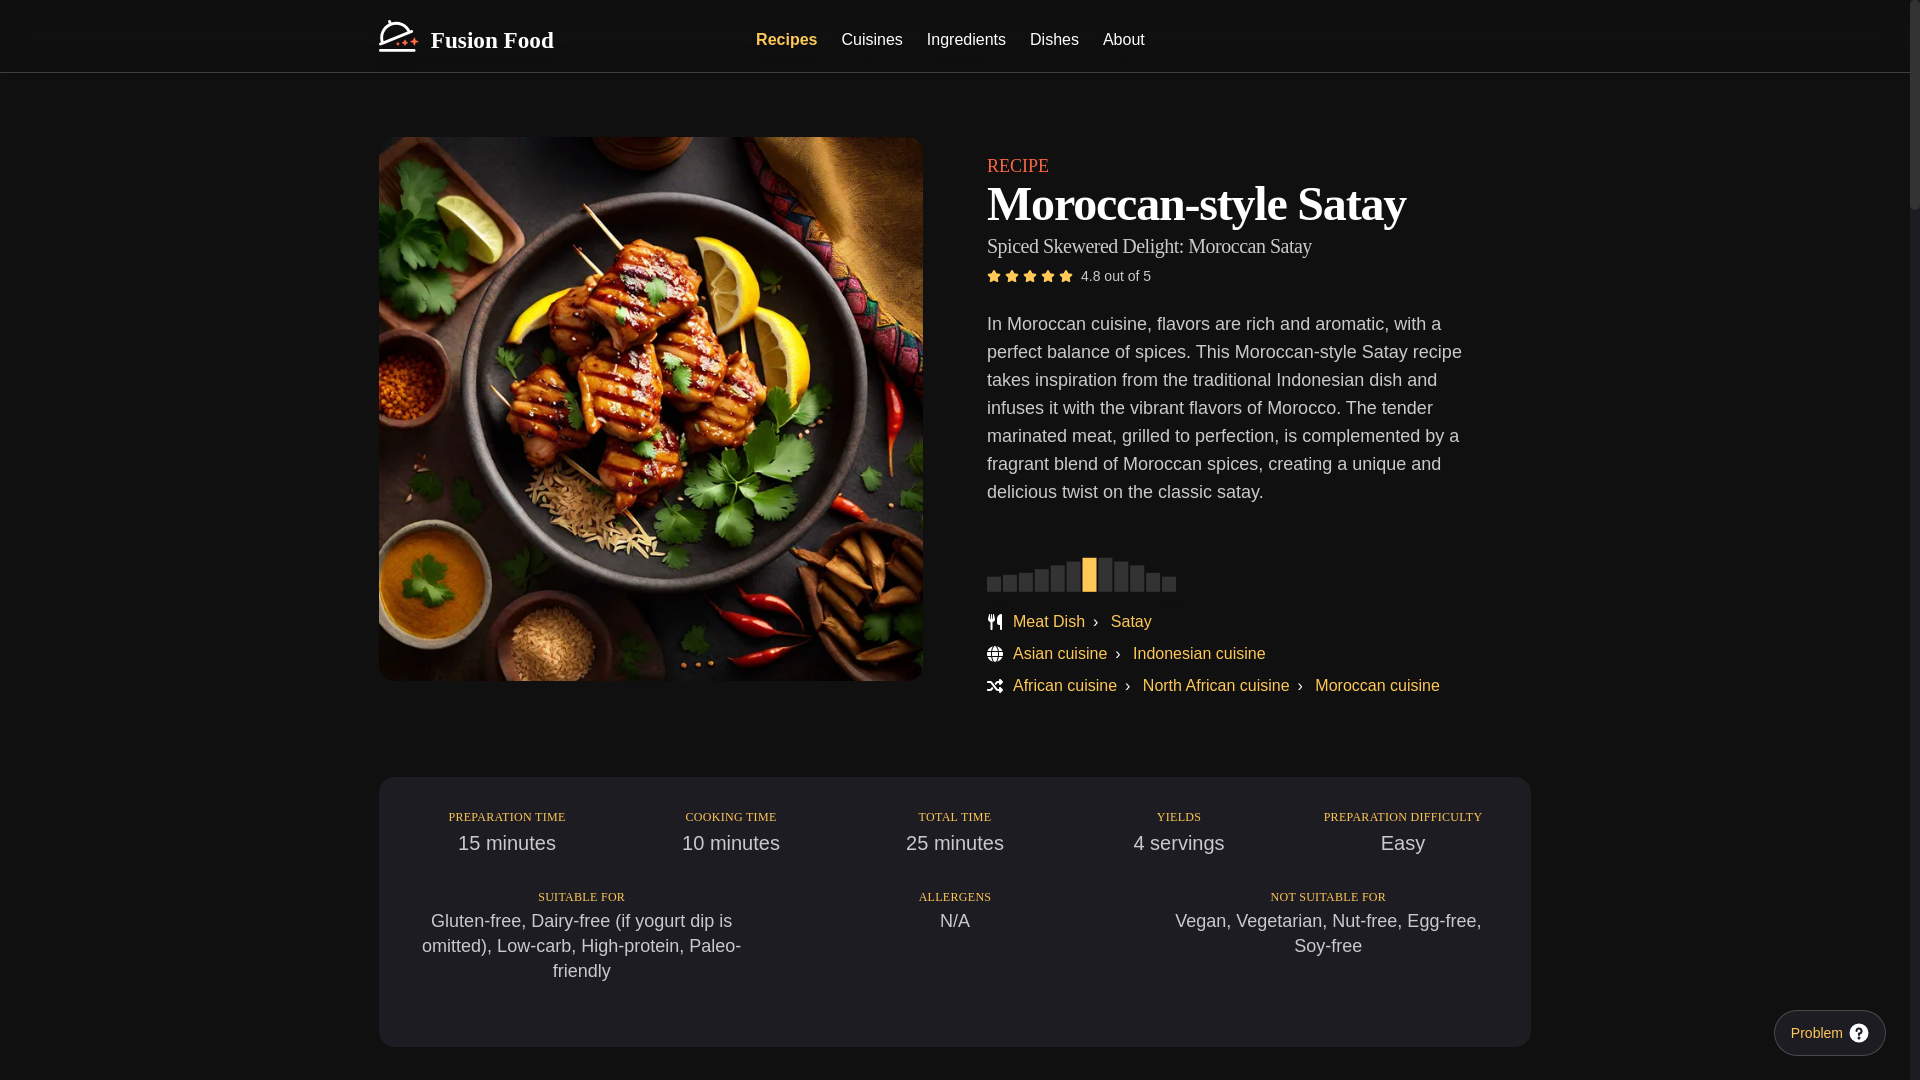 This screenshot has width=1920, height=1080. Describe the element at coordinates (1050, 40) in the screenshot. I see `Satay` at that location.